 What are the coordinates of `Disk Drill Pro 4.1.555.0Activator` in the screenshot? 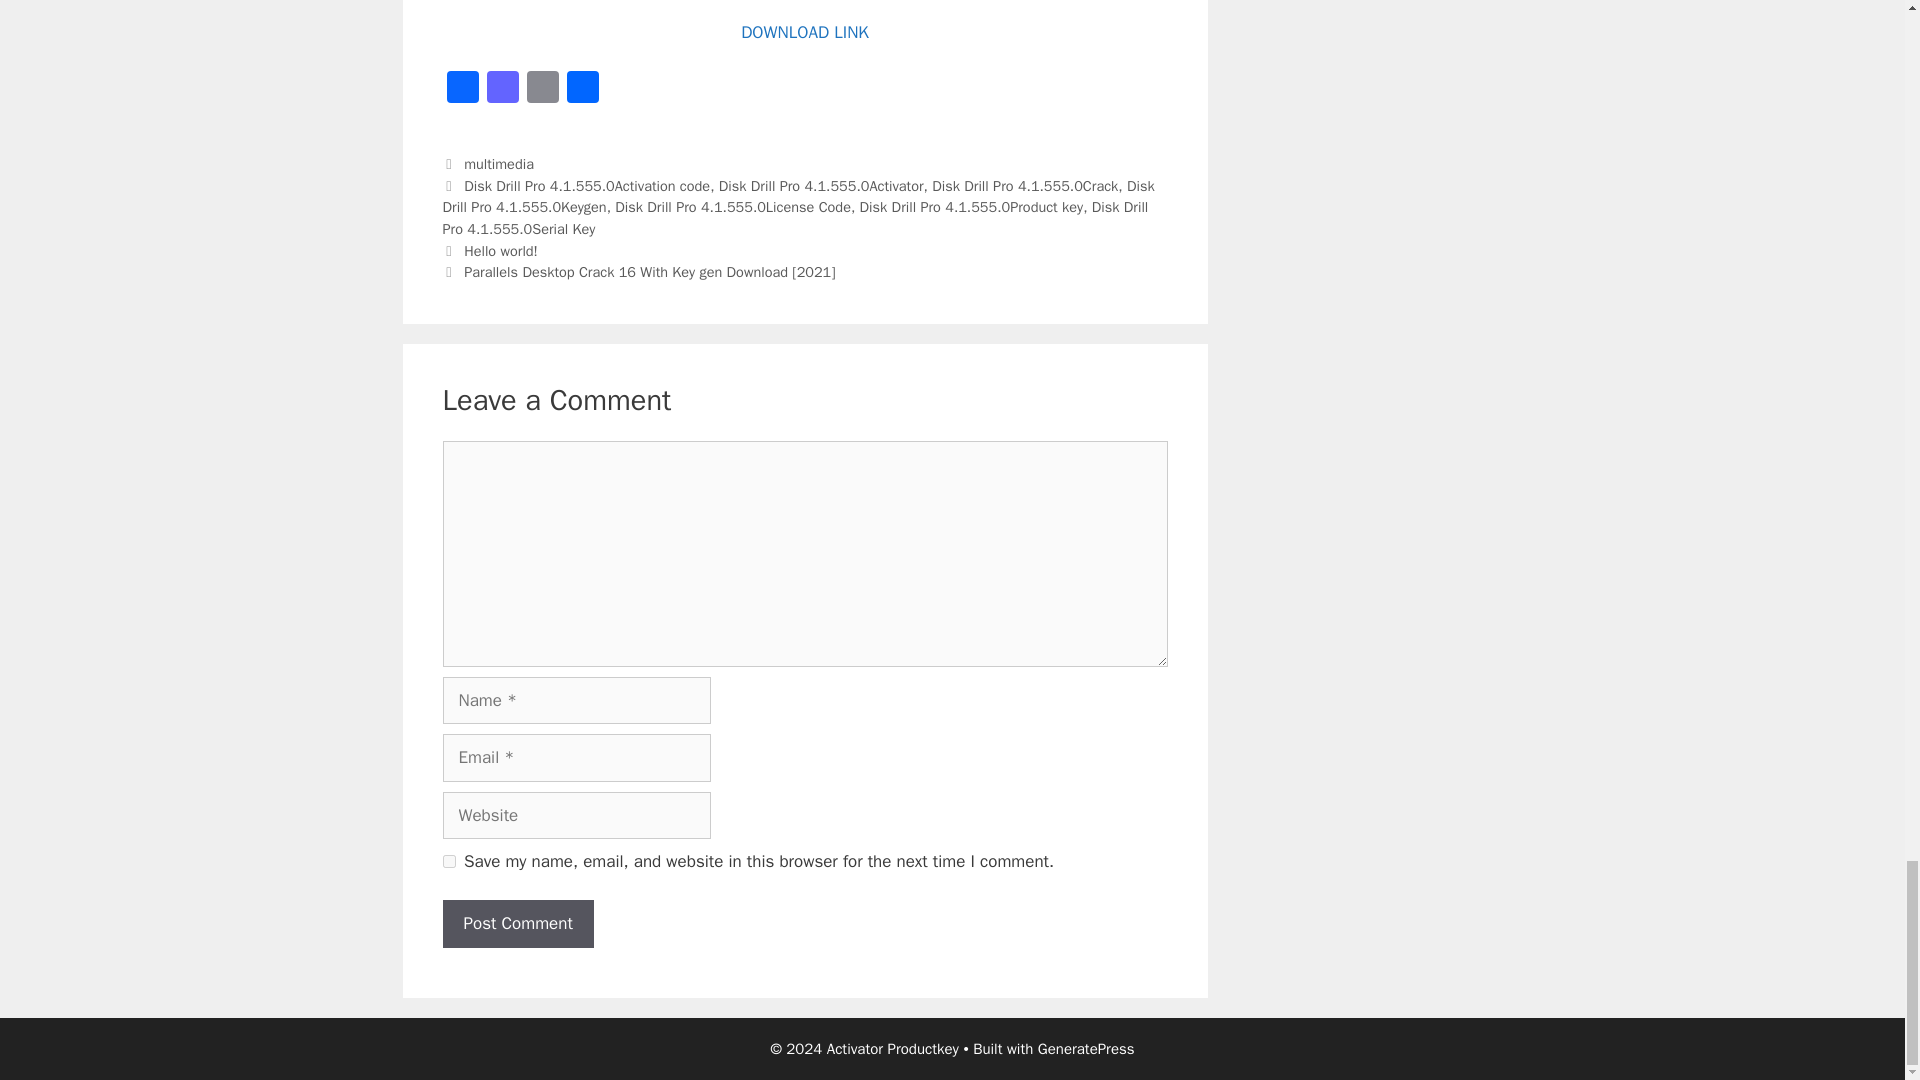 It's located at (820, 186).